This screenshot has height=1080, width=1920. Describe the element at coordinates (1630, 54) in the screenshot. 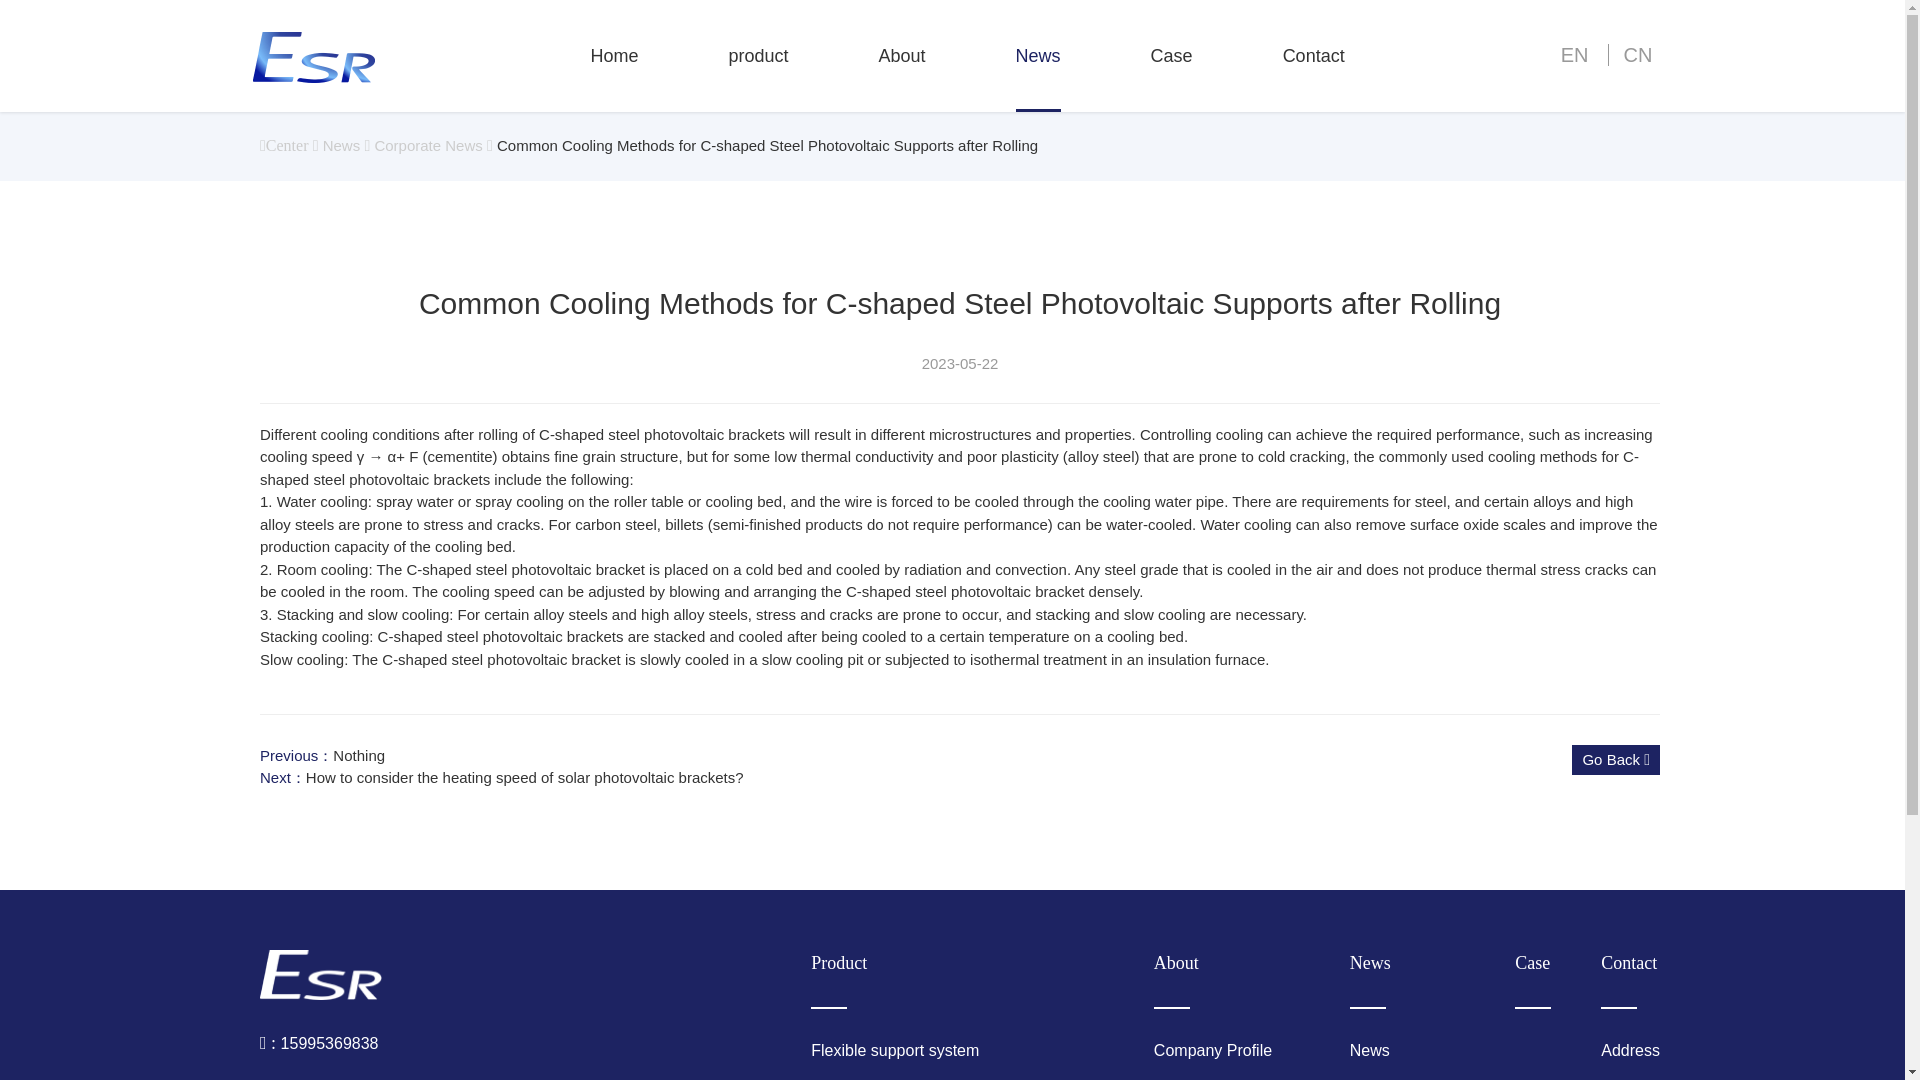

I see `CN` at that location.